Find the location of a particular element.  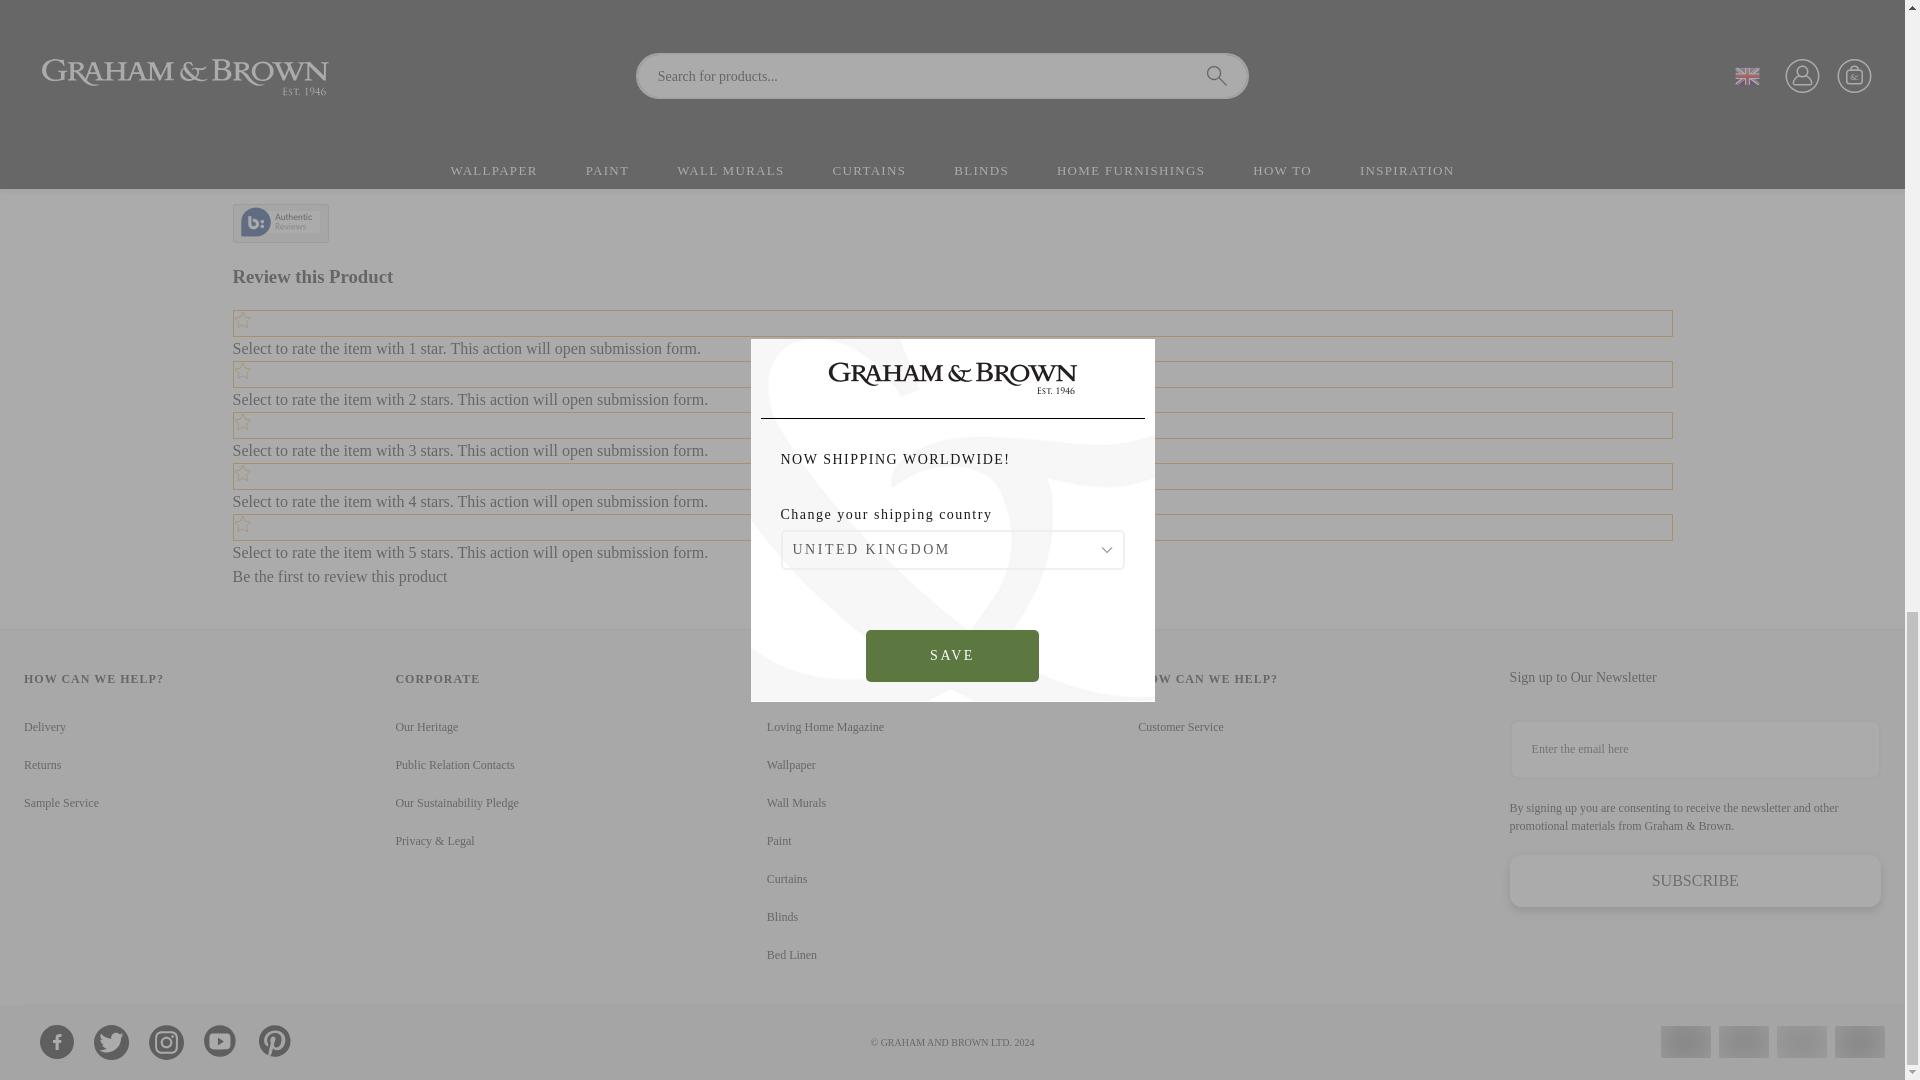

Wall Murals is located at coordinates (796, 802).